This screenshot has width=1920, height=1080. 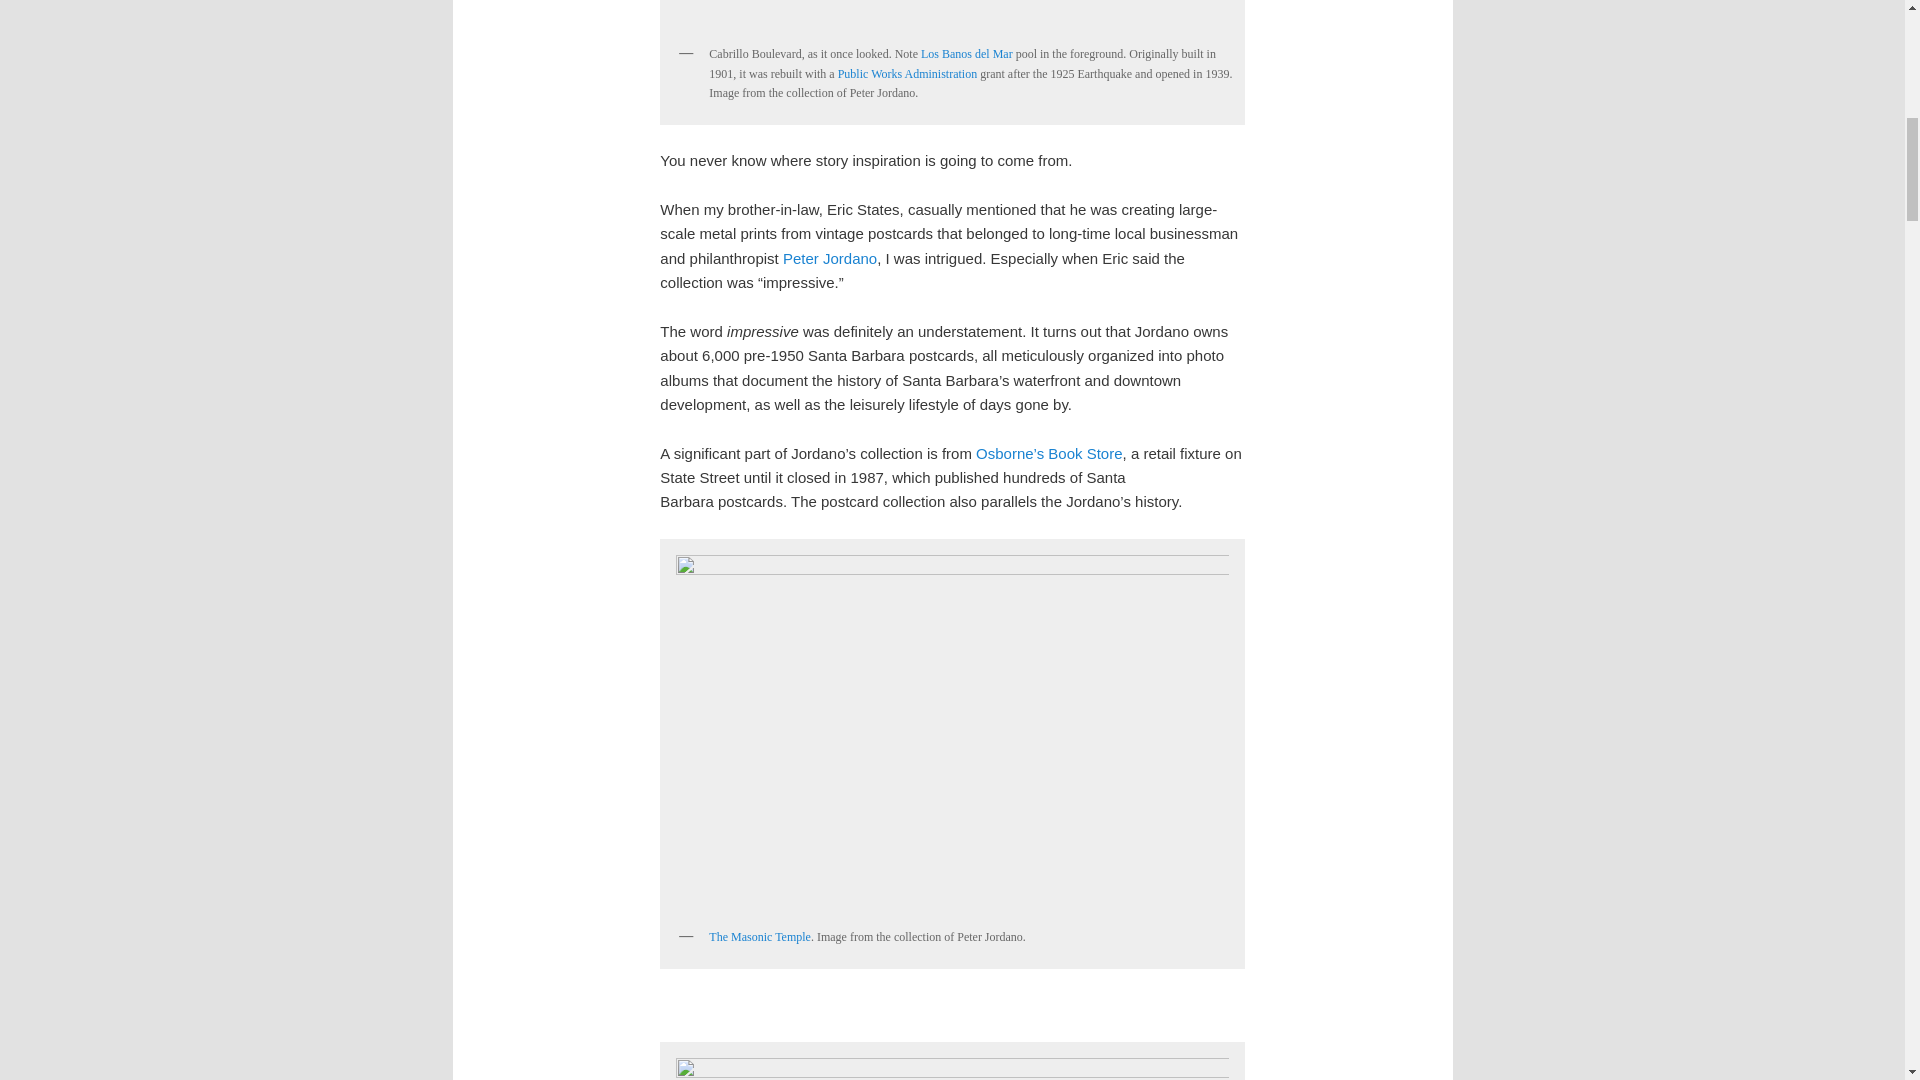 What do you see at coordinates (907, 74) in the screenshot?
I see `Public Works Administration` at bounding box center [907, 74].